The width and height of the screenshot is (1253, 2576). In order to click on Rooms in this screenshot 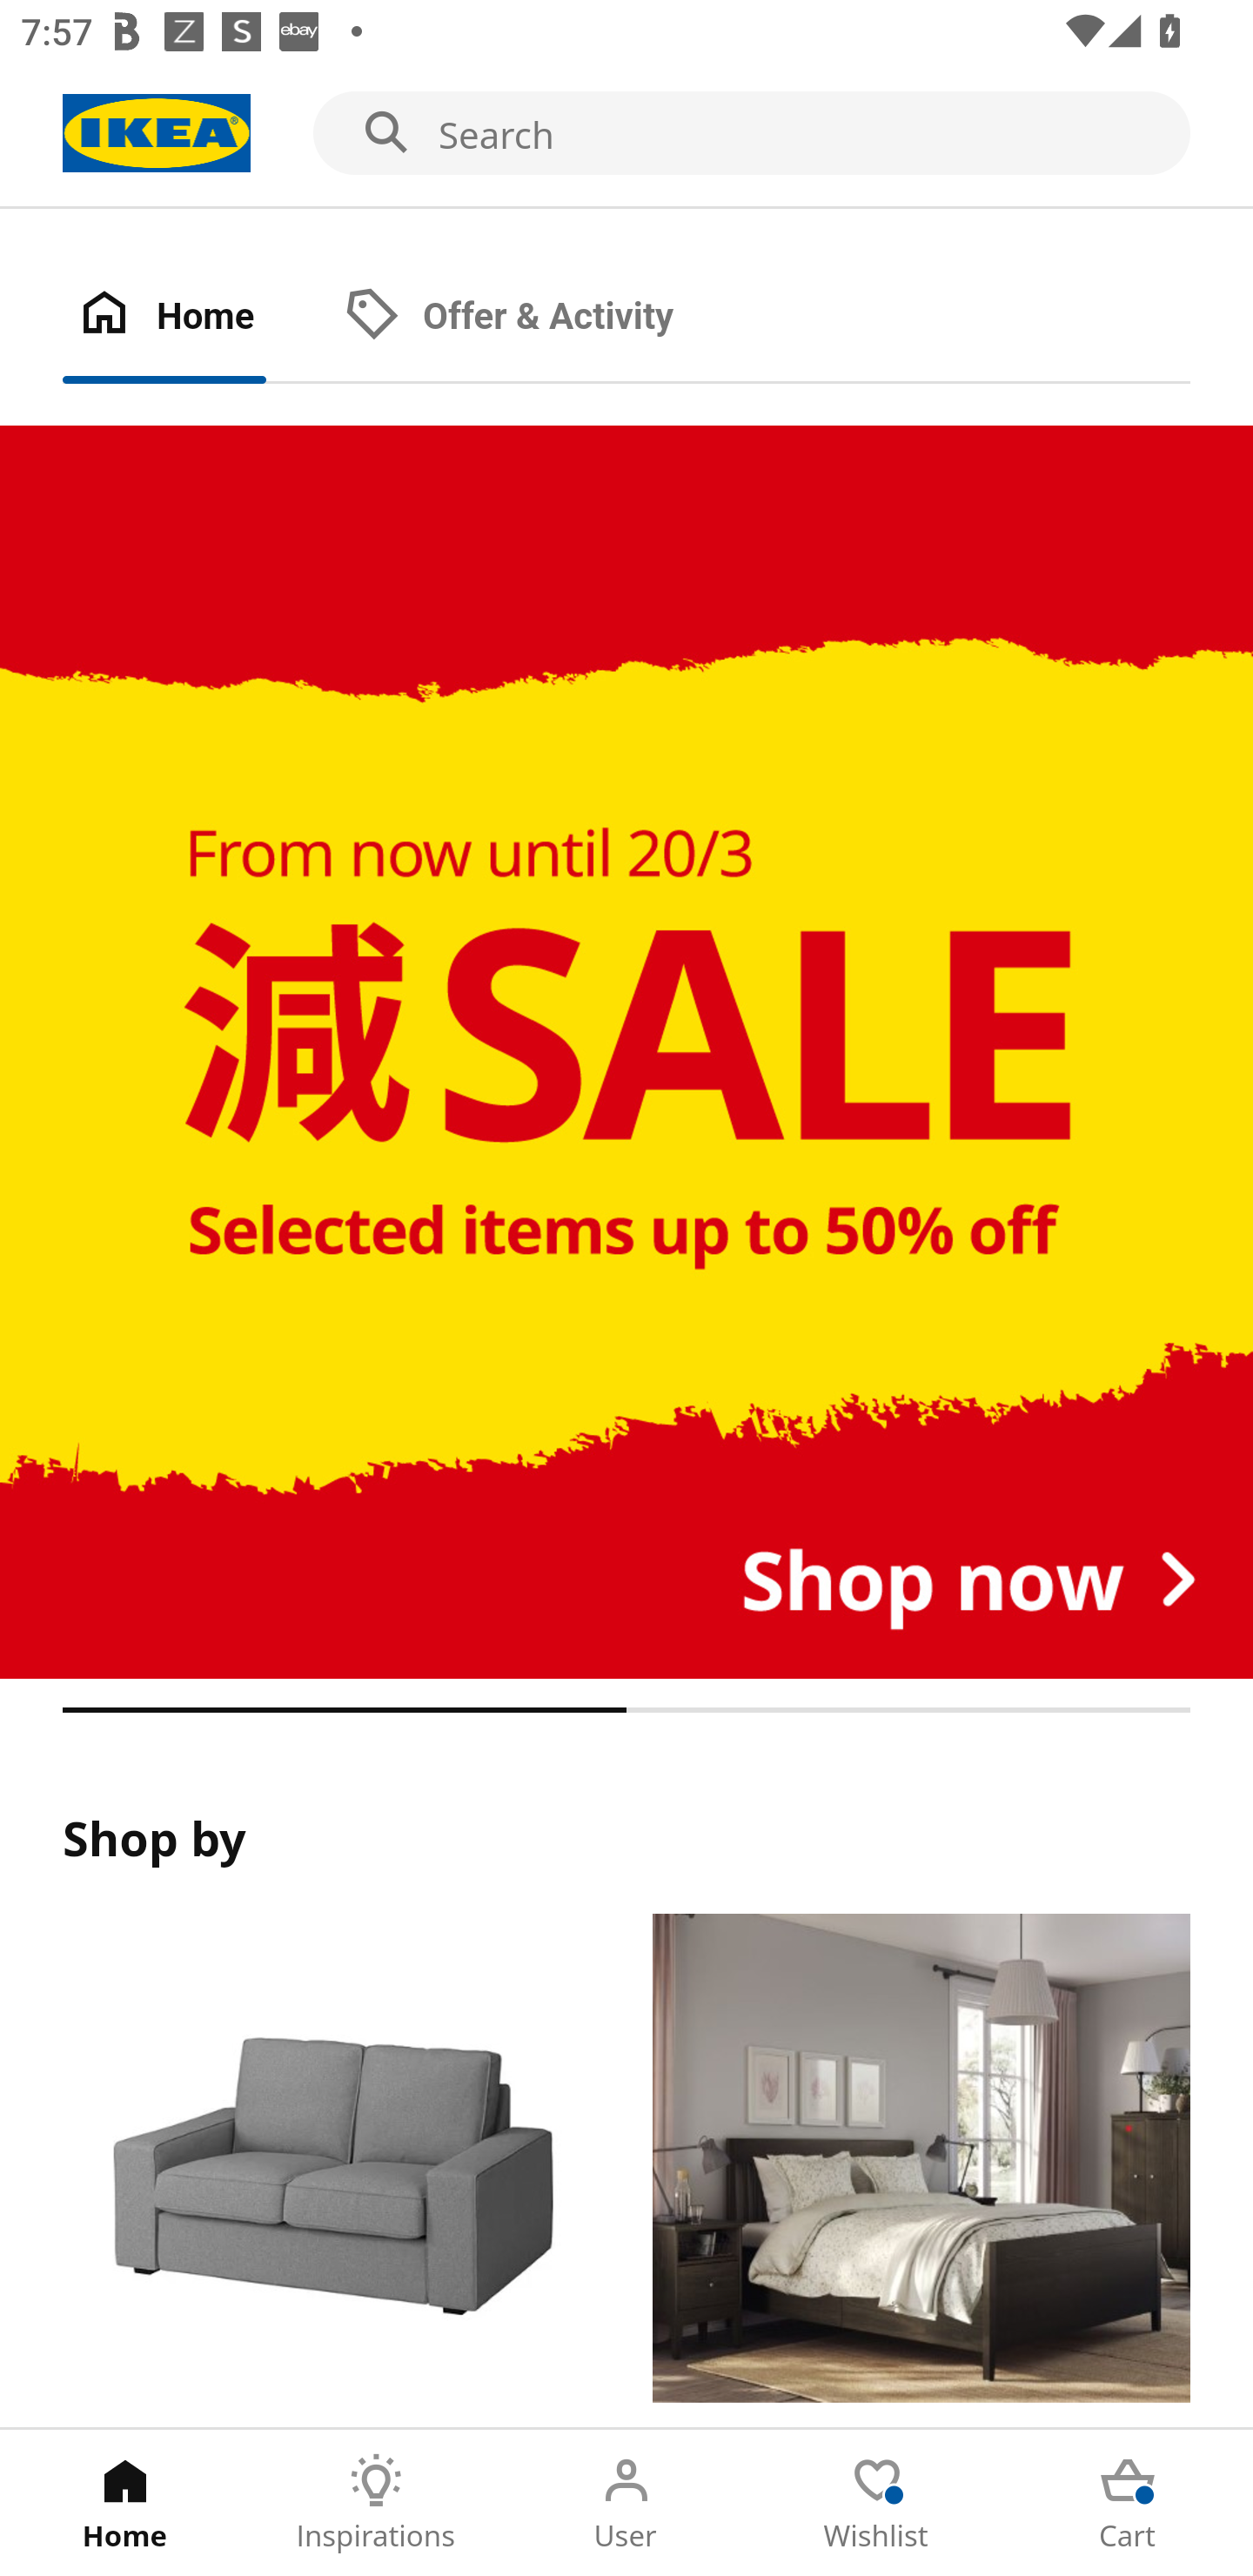, I will do `click(921, 2170)`.